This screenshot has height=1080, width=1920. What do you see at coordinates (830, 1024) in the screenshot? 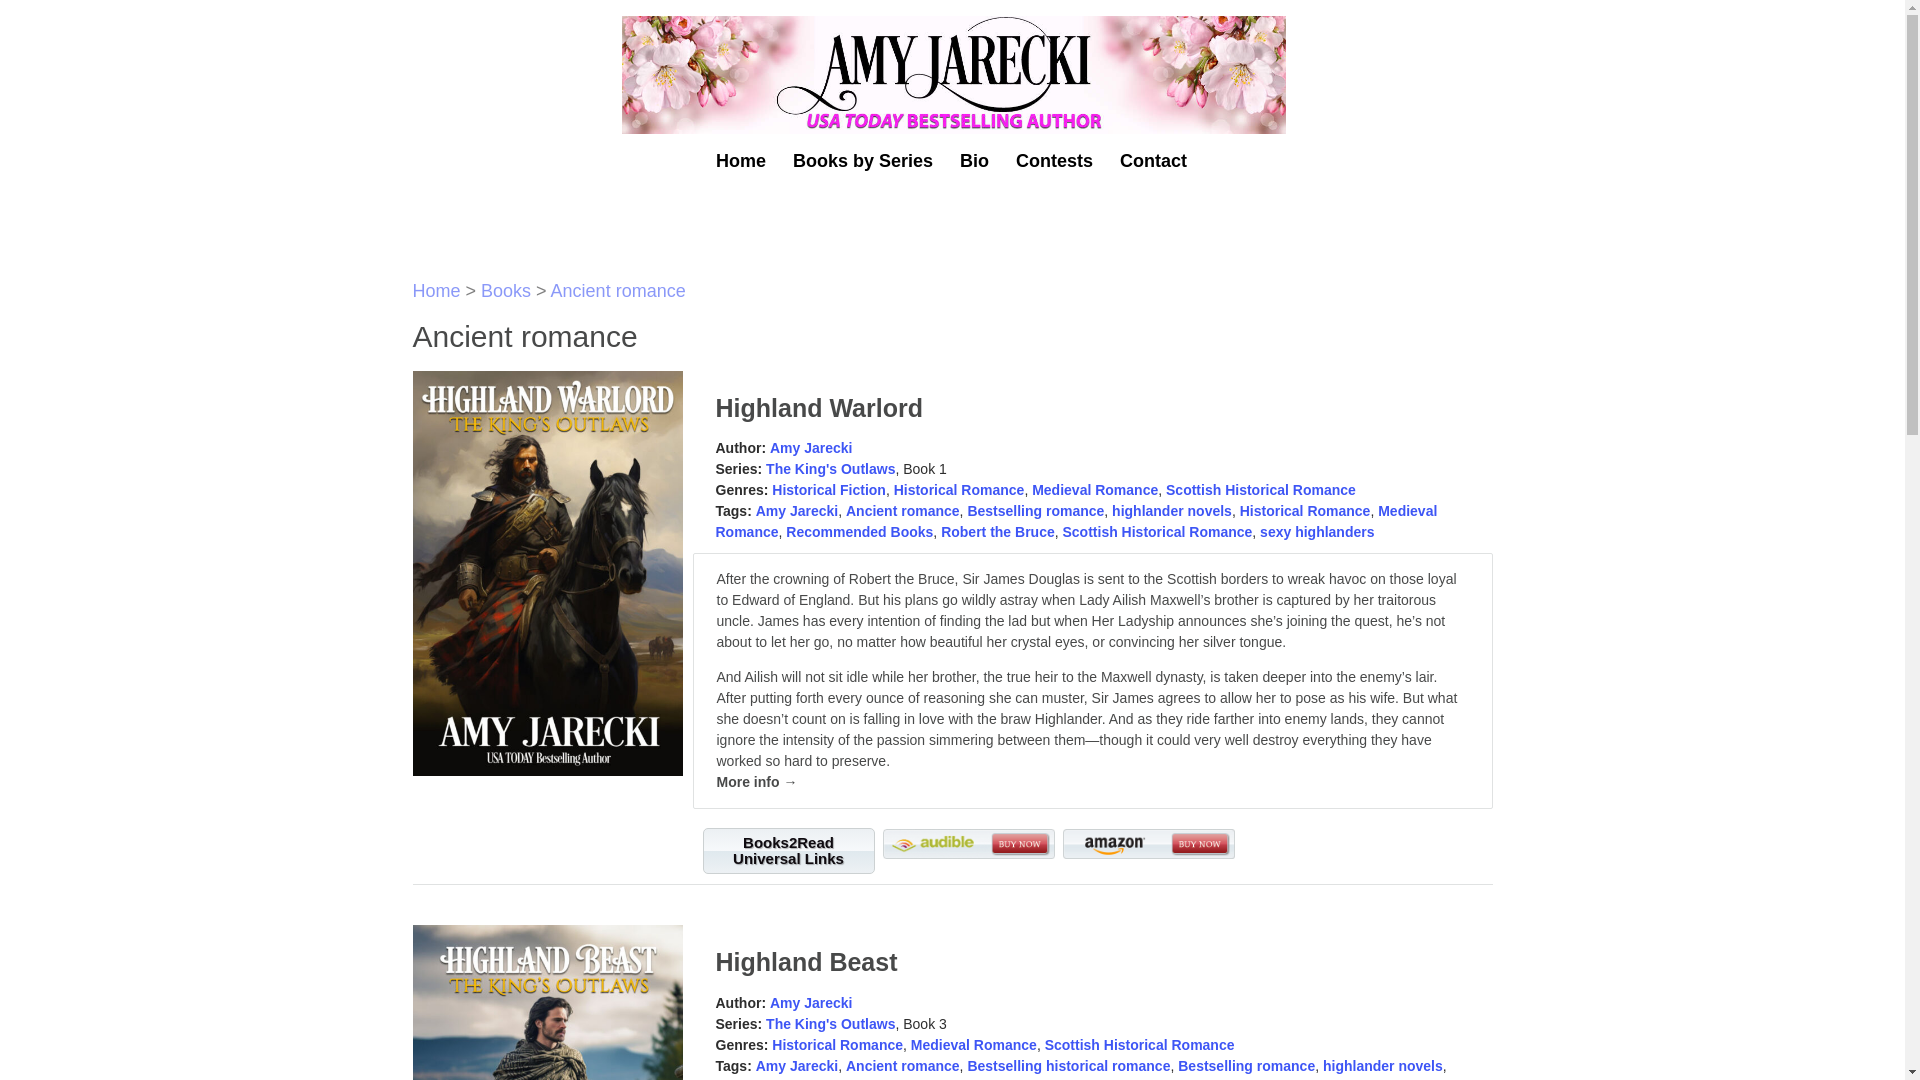
I see `The King's Outlaws` at bounding box center [830, 1024].